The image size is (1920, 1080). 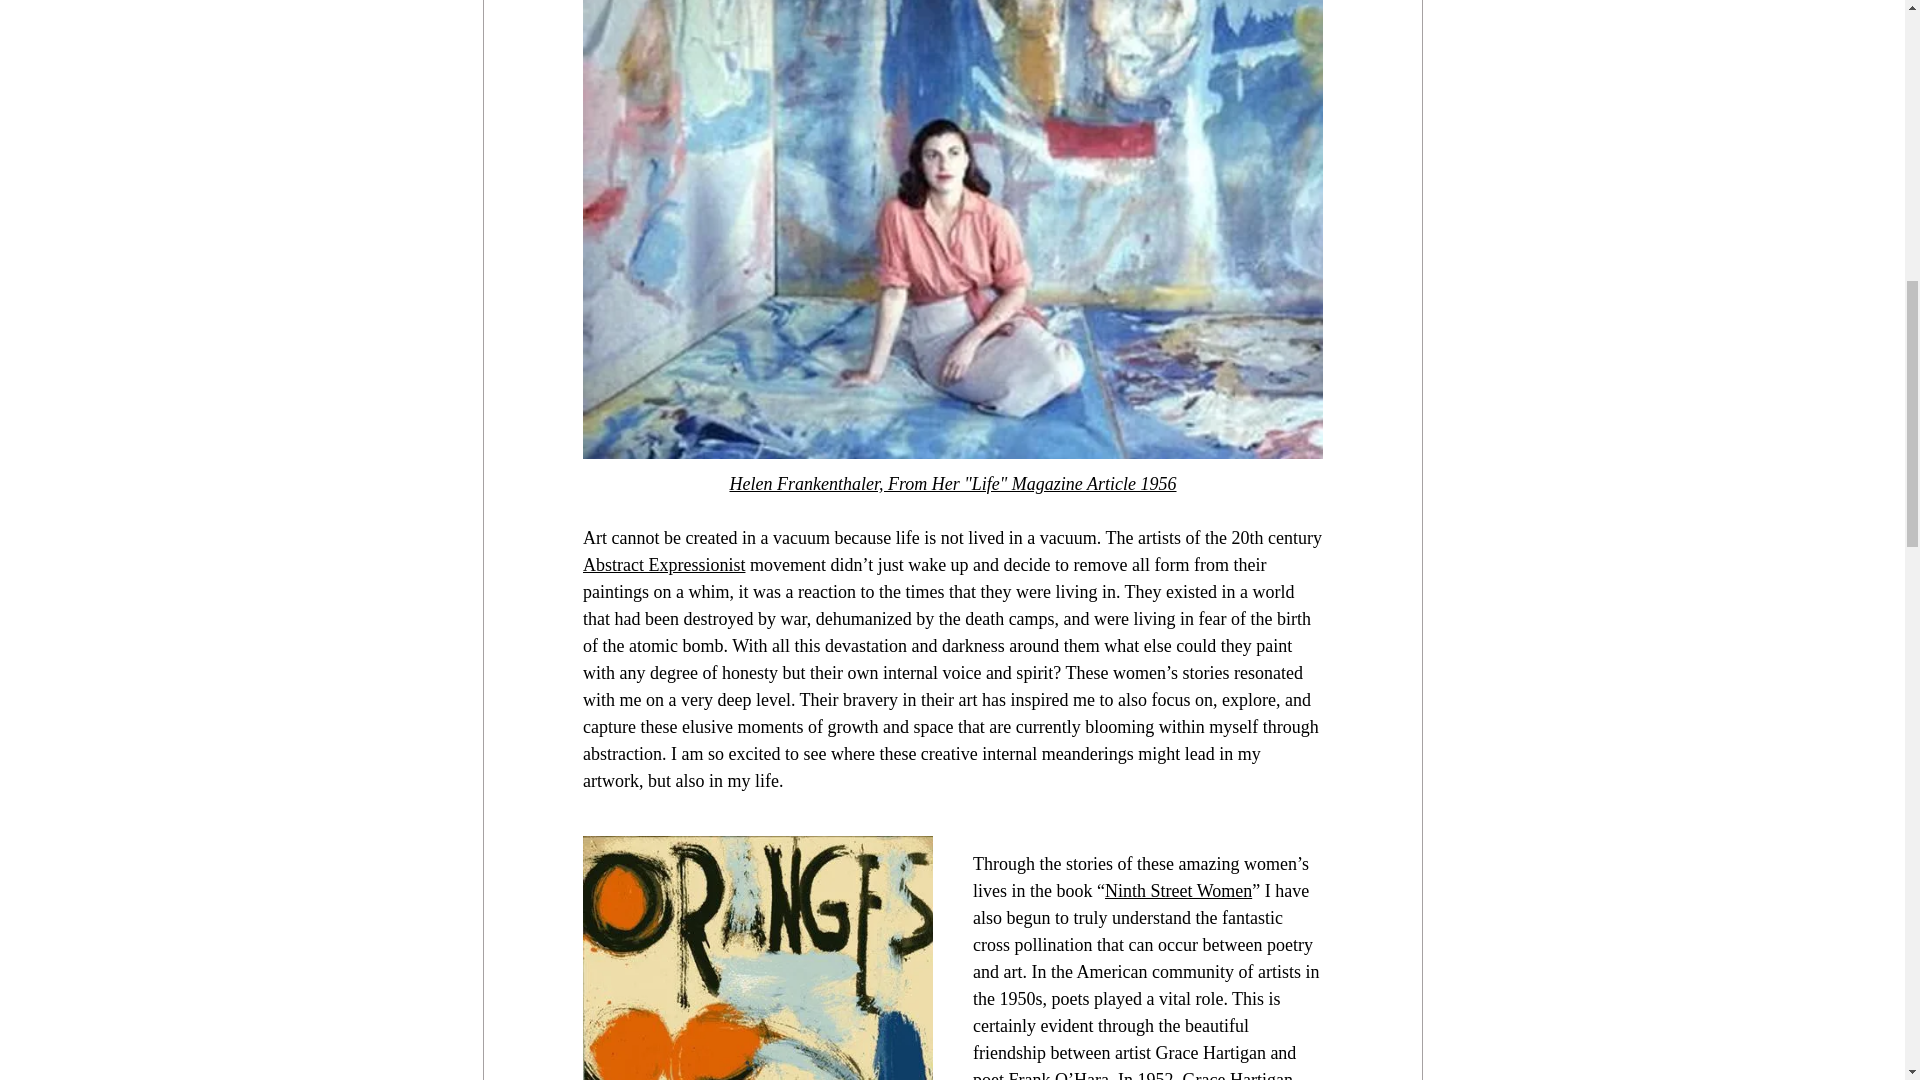 I want to click on Abstract Expressionist, so click(x=662, y=564).